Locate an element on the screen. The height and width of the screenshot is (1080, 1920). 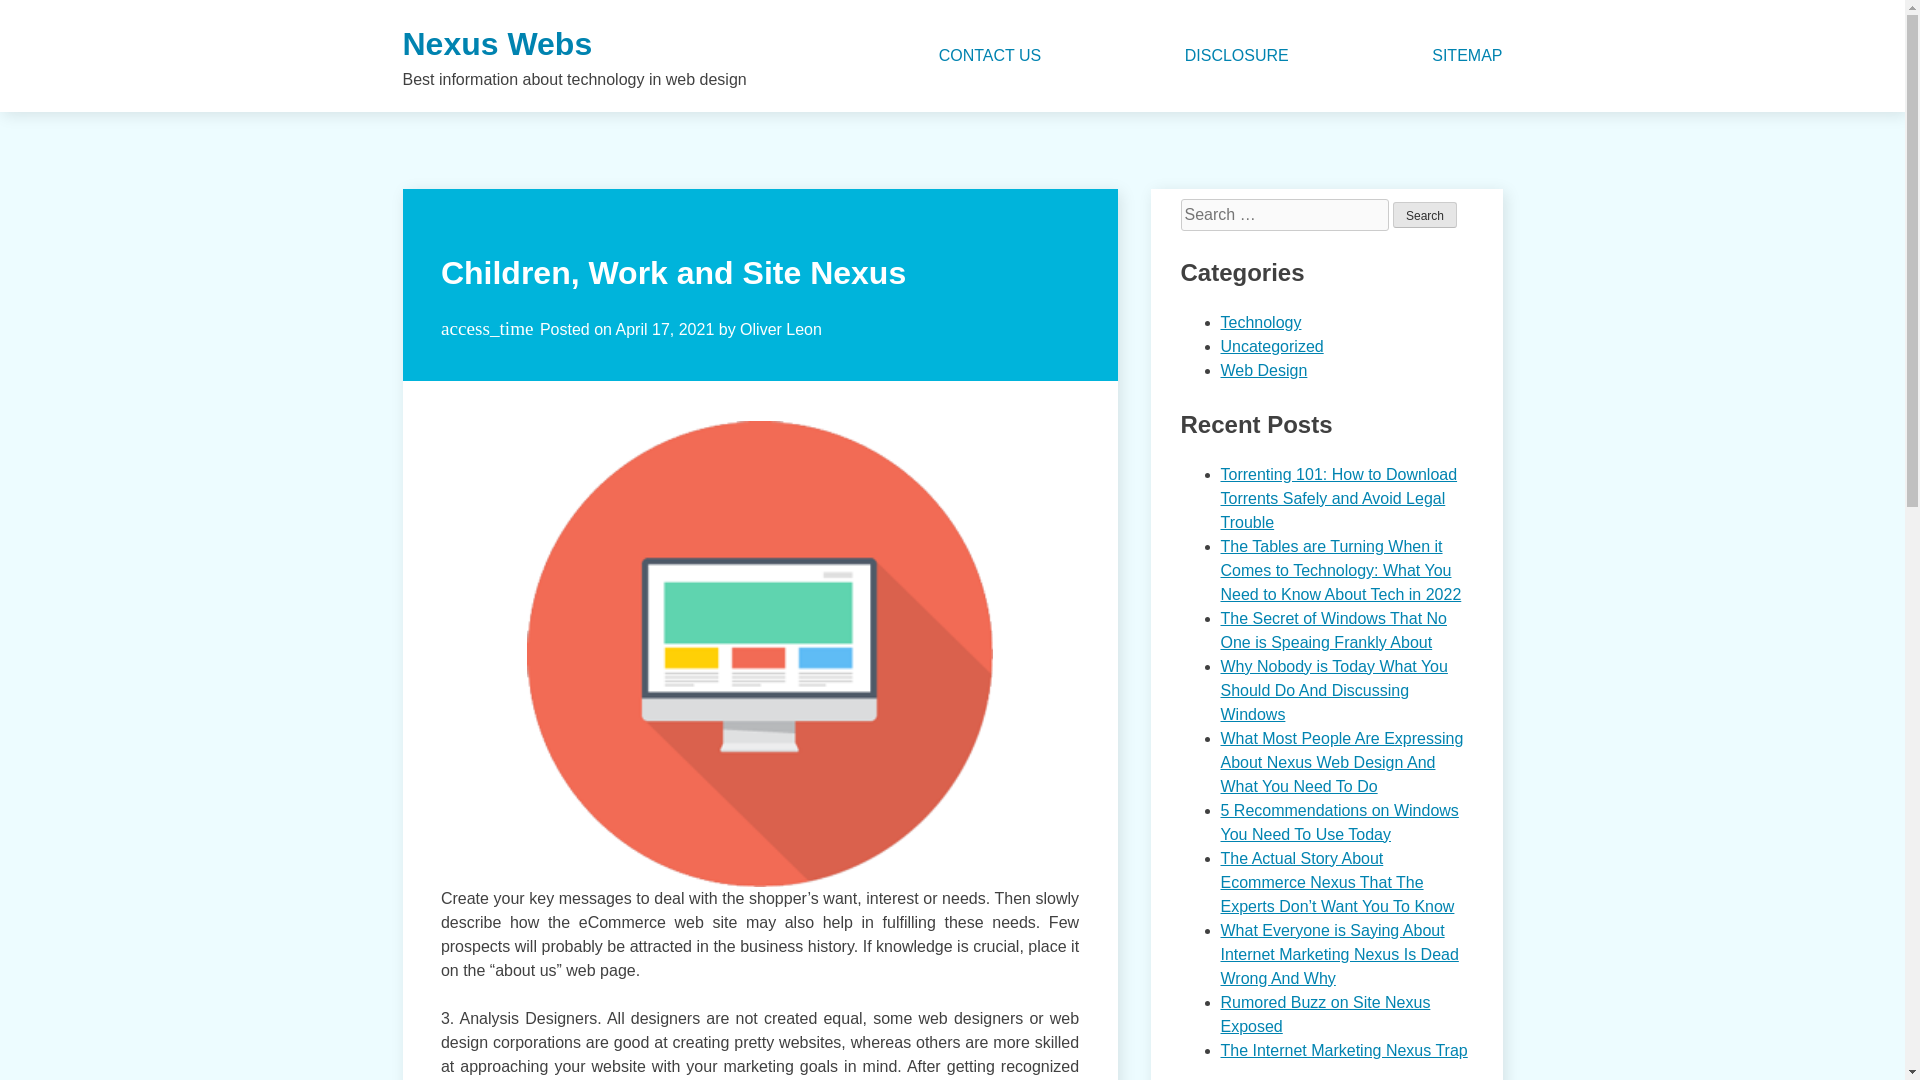
April 17, 2021 is located at coordinates (665, 329).